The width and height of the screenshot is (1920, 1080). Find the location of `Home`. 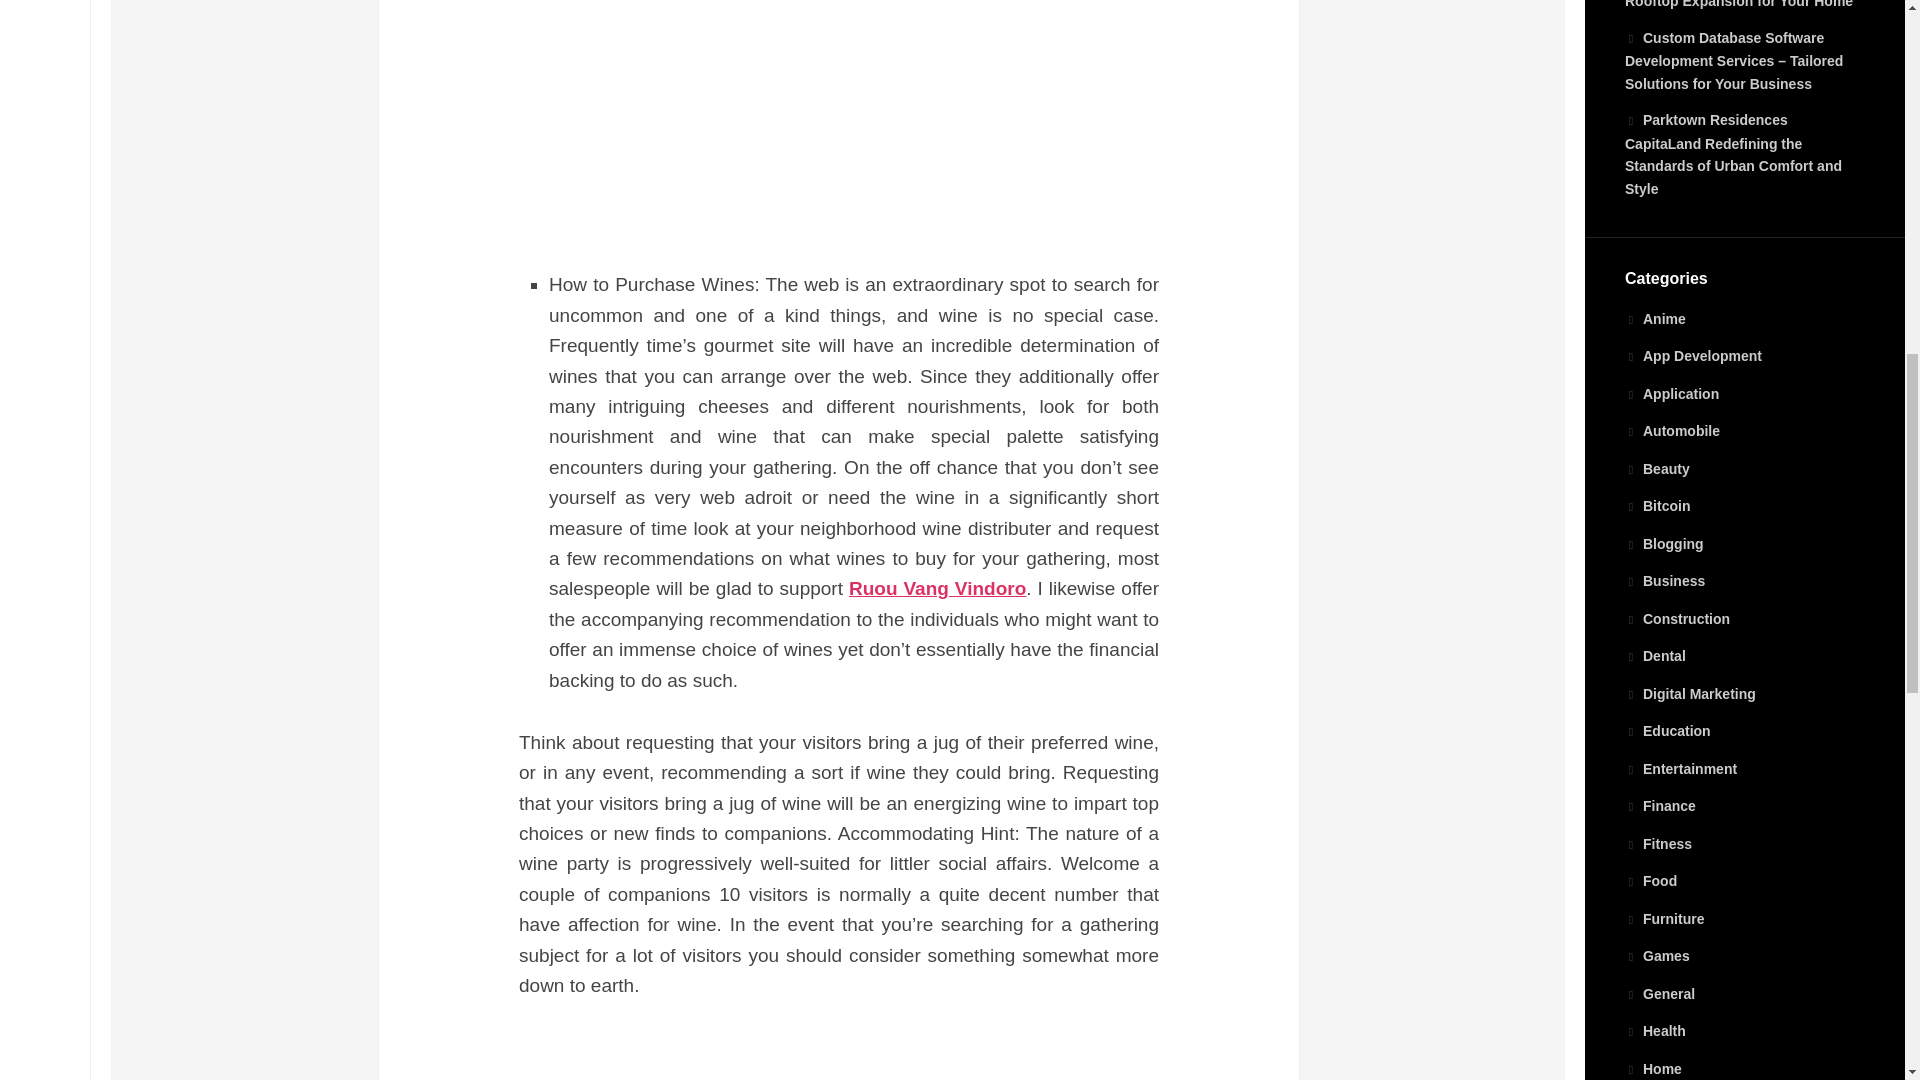

Home is located at coordinates (1652, 1068).